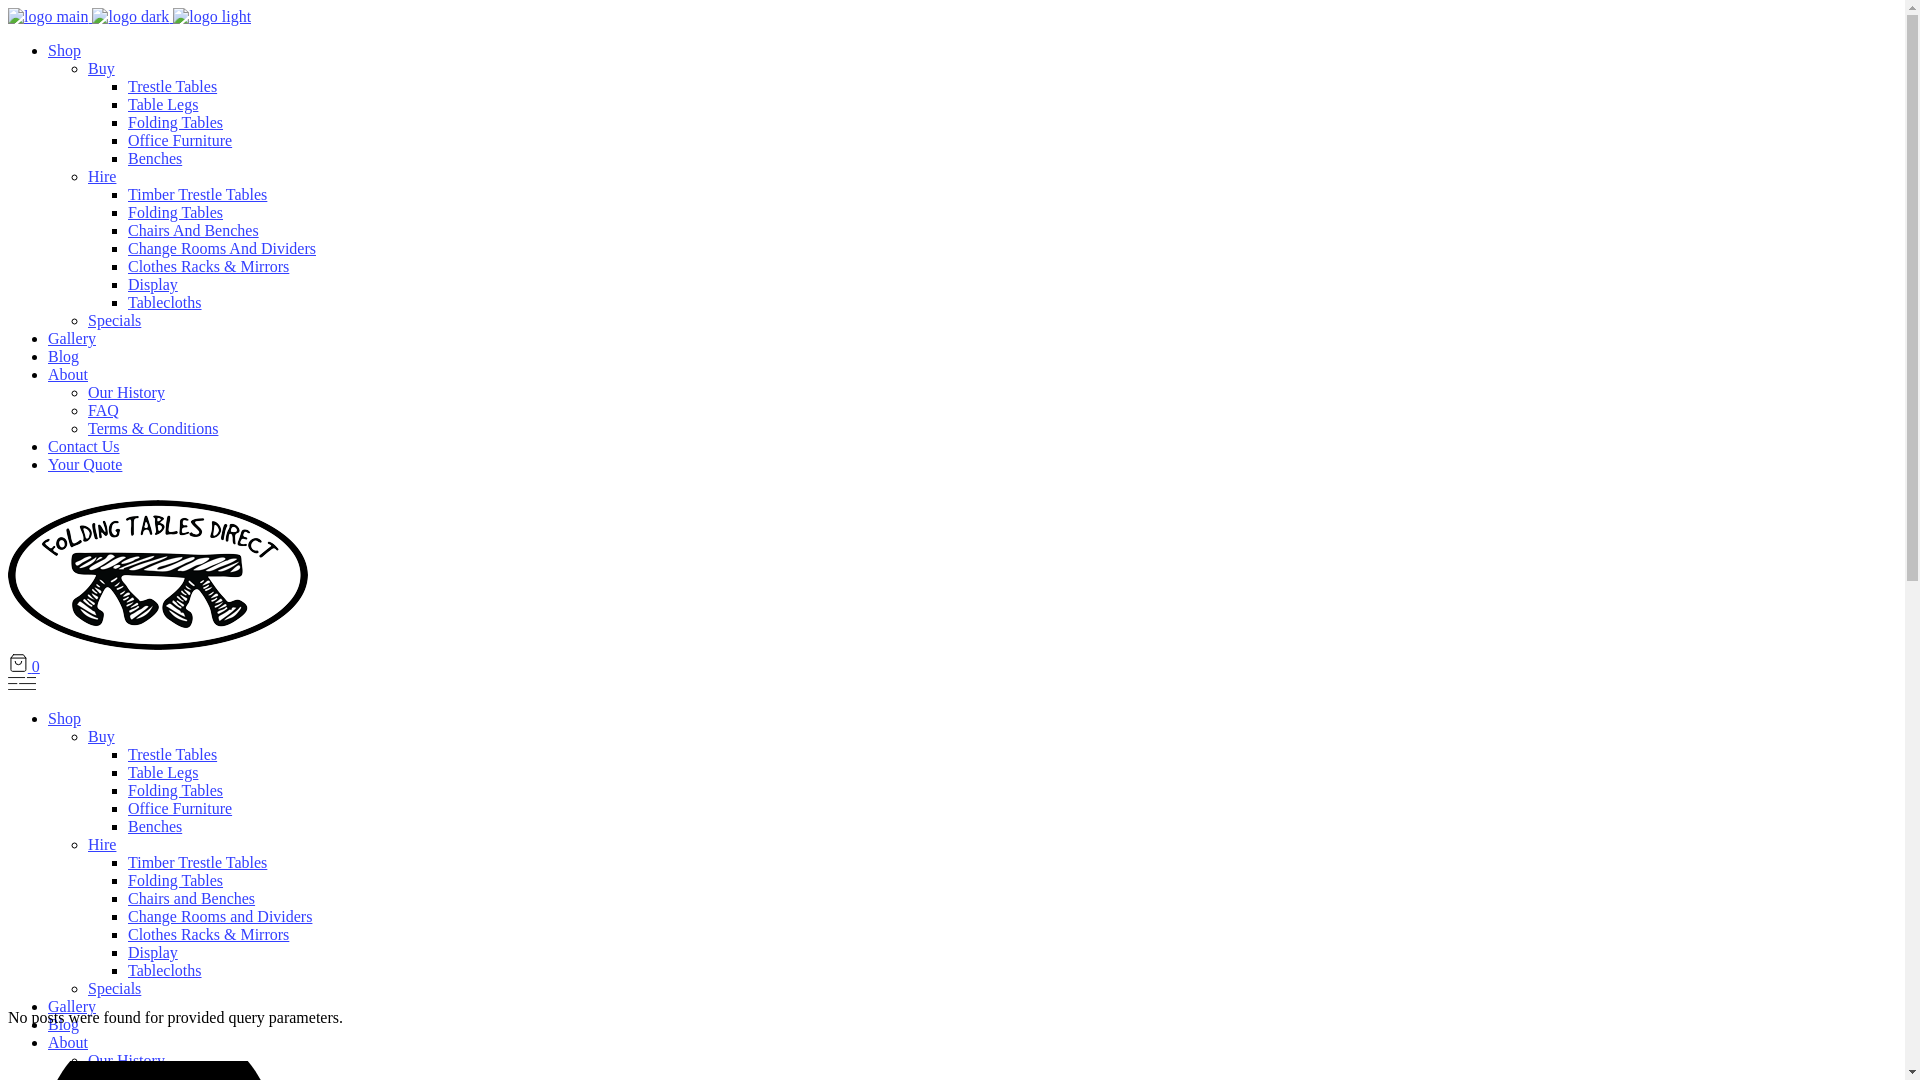  What do you see at coordinates (222, 248) in the screenshot?
I see `Change Rooms And Dividers` at bounding box center [222, 248].